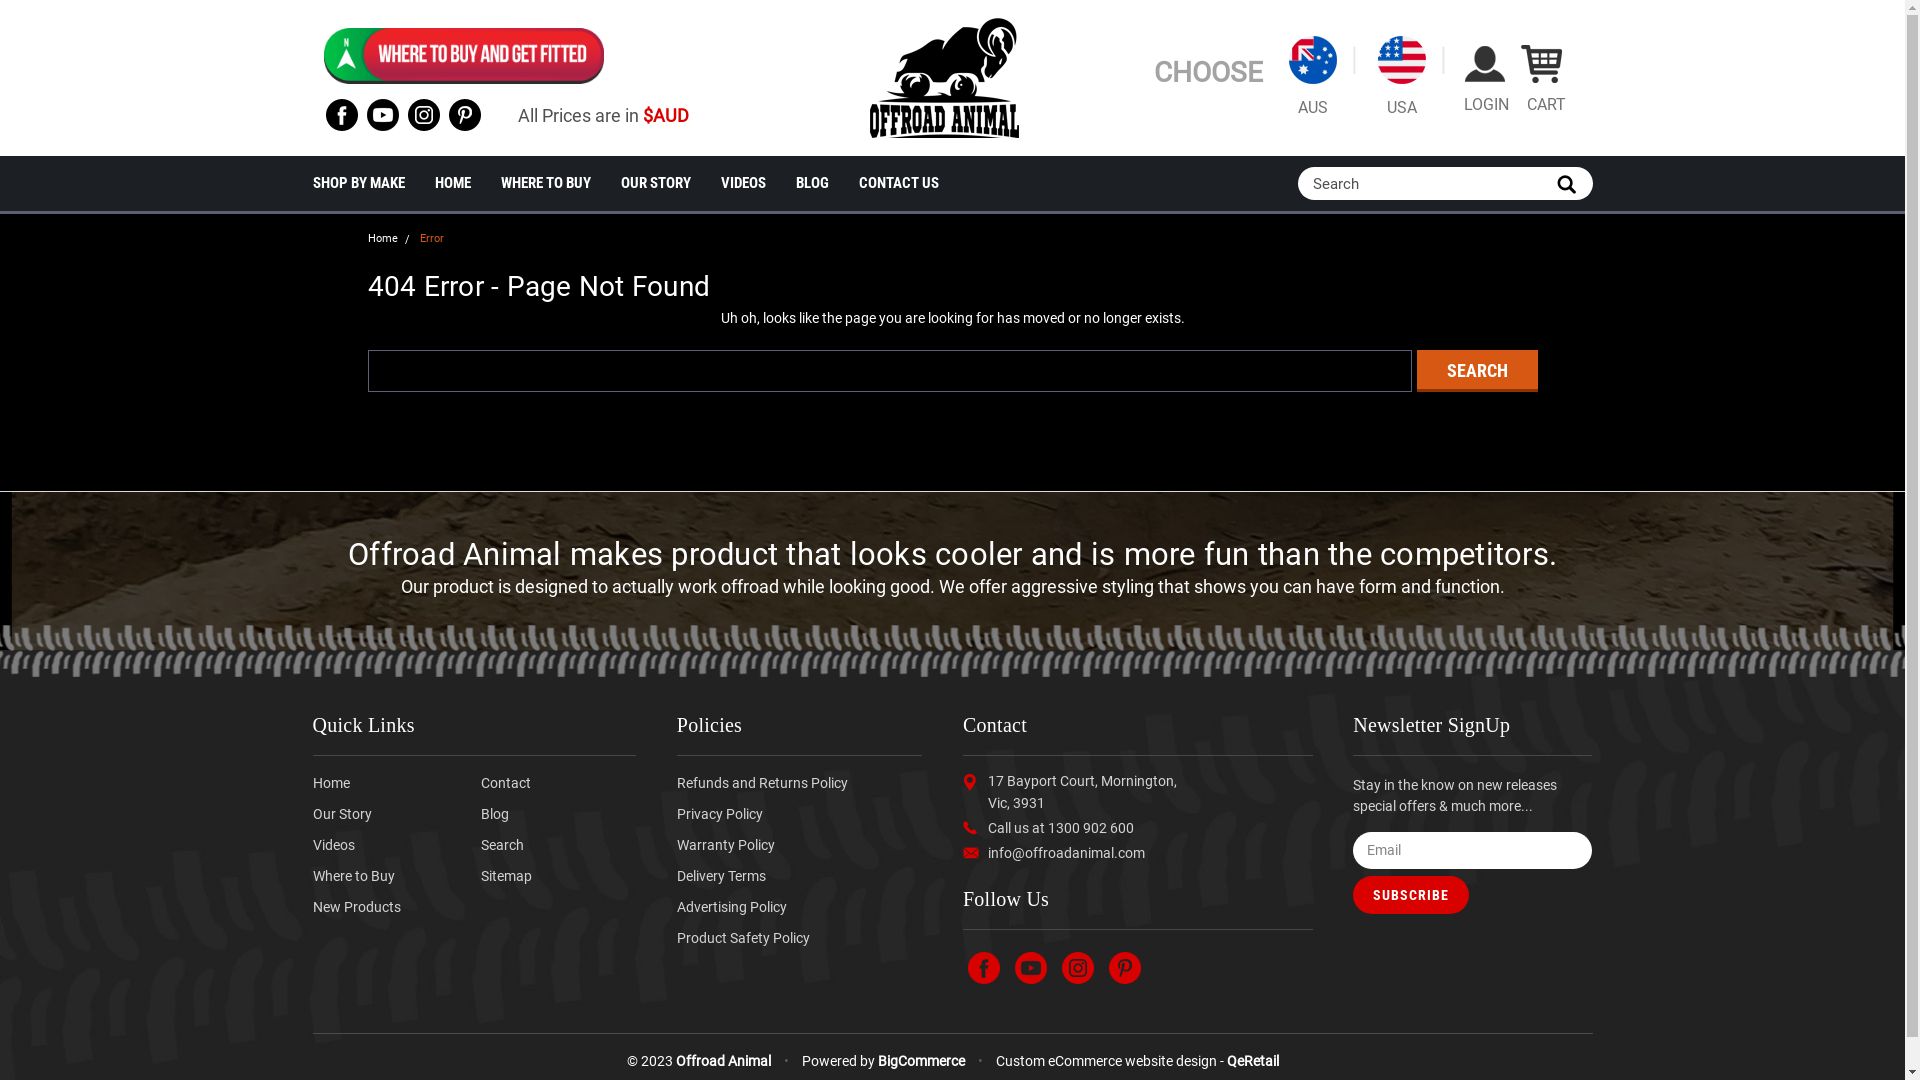 The height and width of the screenshot is (1080, 1920). Describe the element at coordinates (1542, 78) in the screenshot. I see `CART` at that location.